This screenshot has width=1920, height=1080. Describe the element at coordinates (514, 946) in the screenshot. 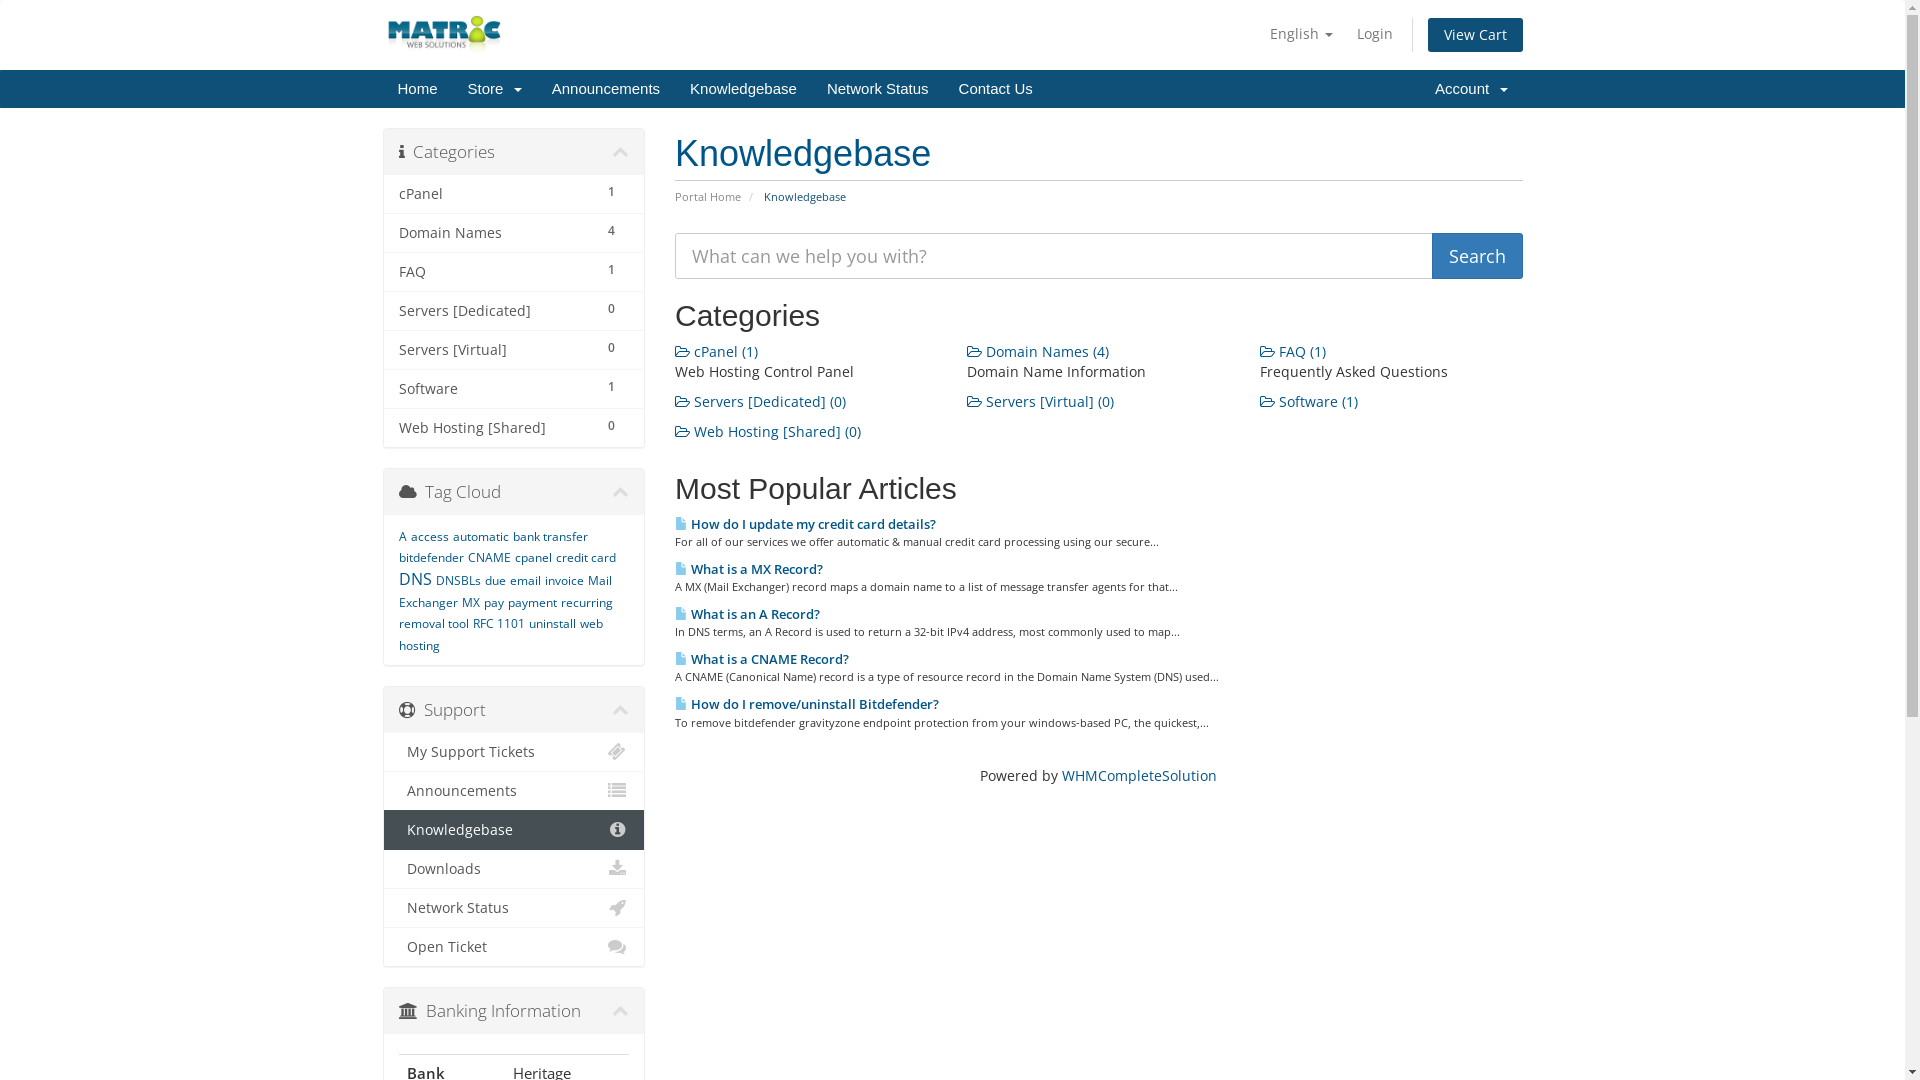

I see `  Open Ticket` at that location.